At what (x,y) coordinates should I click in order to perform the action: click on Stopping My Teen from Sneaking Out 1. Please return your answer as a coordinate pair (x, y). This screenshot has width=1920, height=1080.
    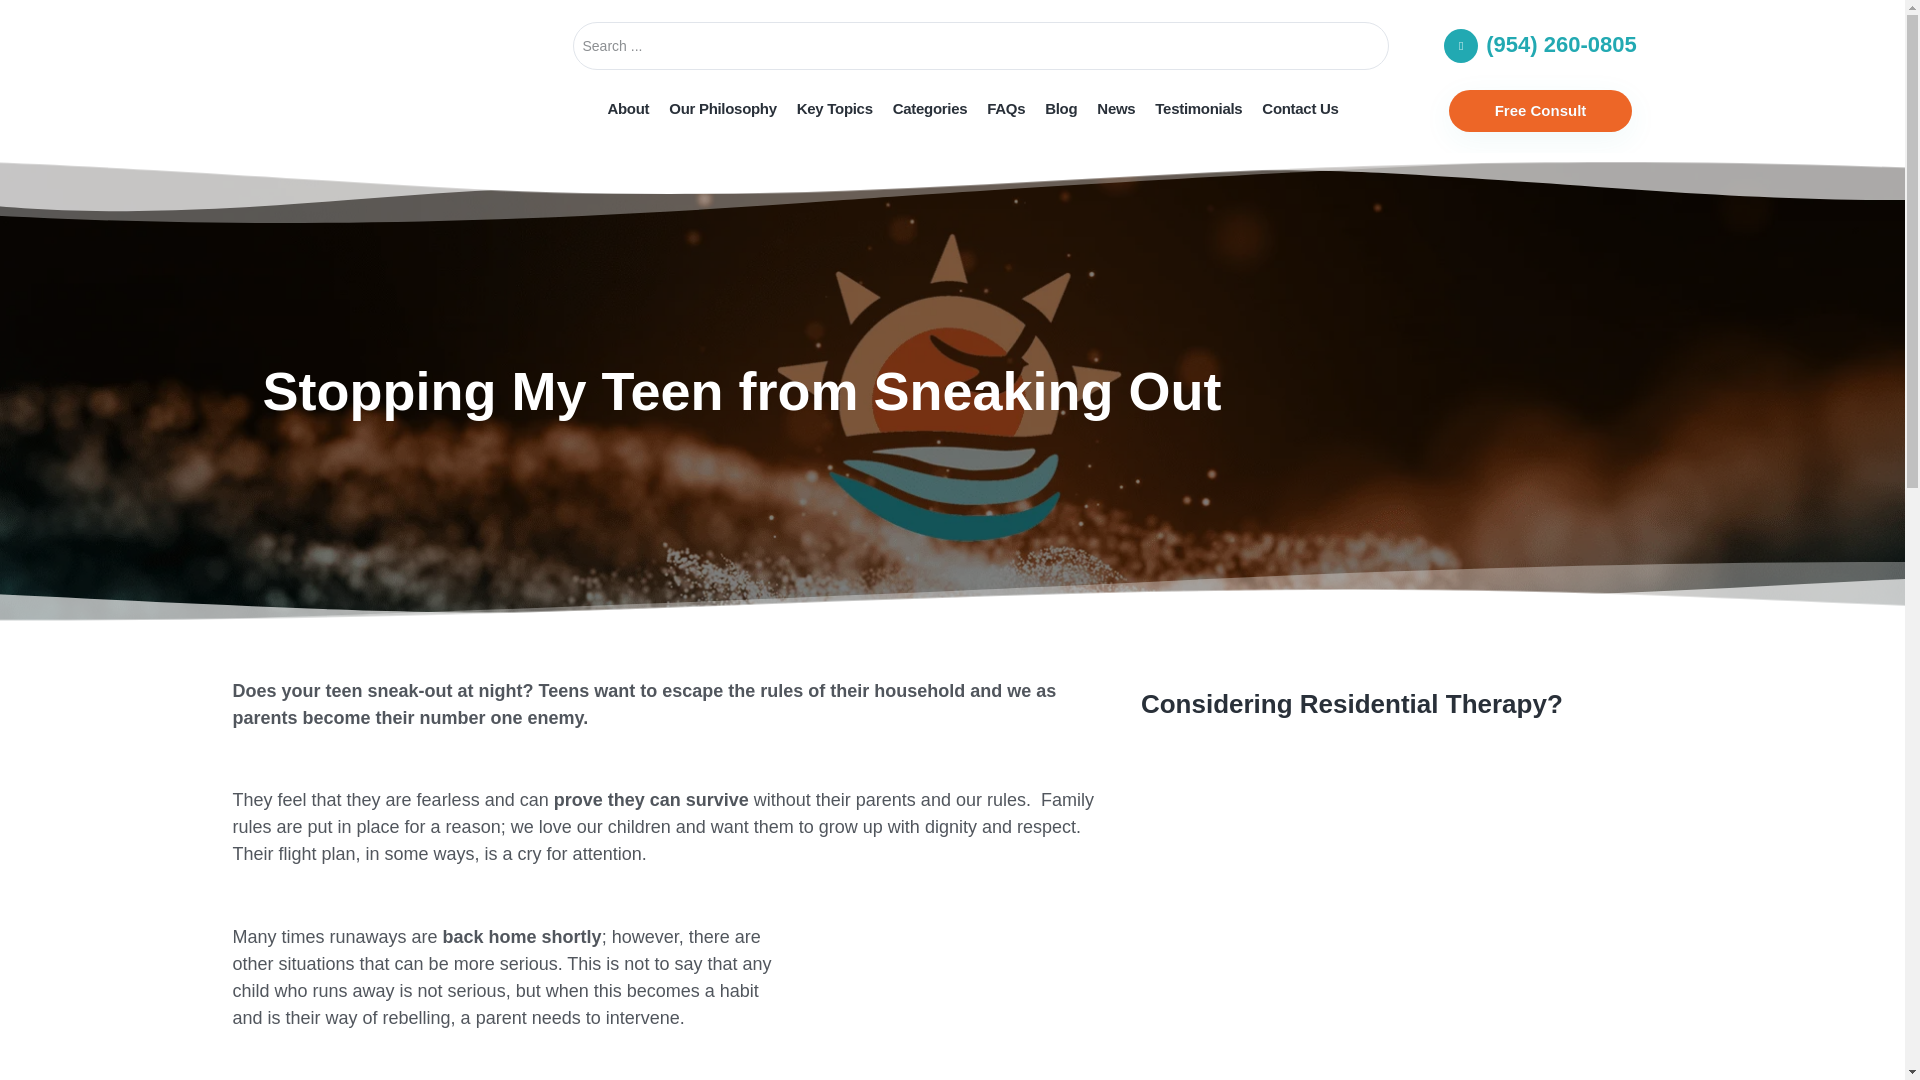
    Looking at the image, I should click on (956, 1002).